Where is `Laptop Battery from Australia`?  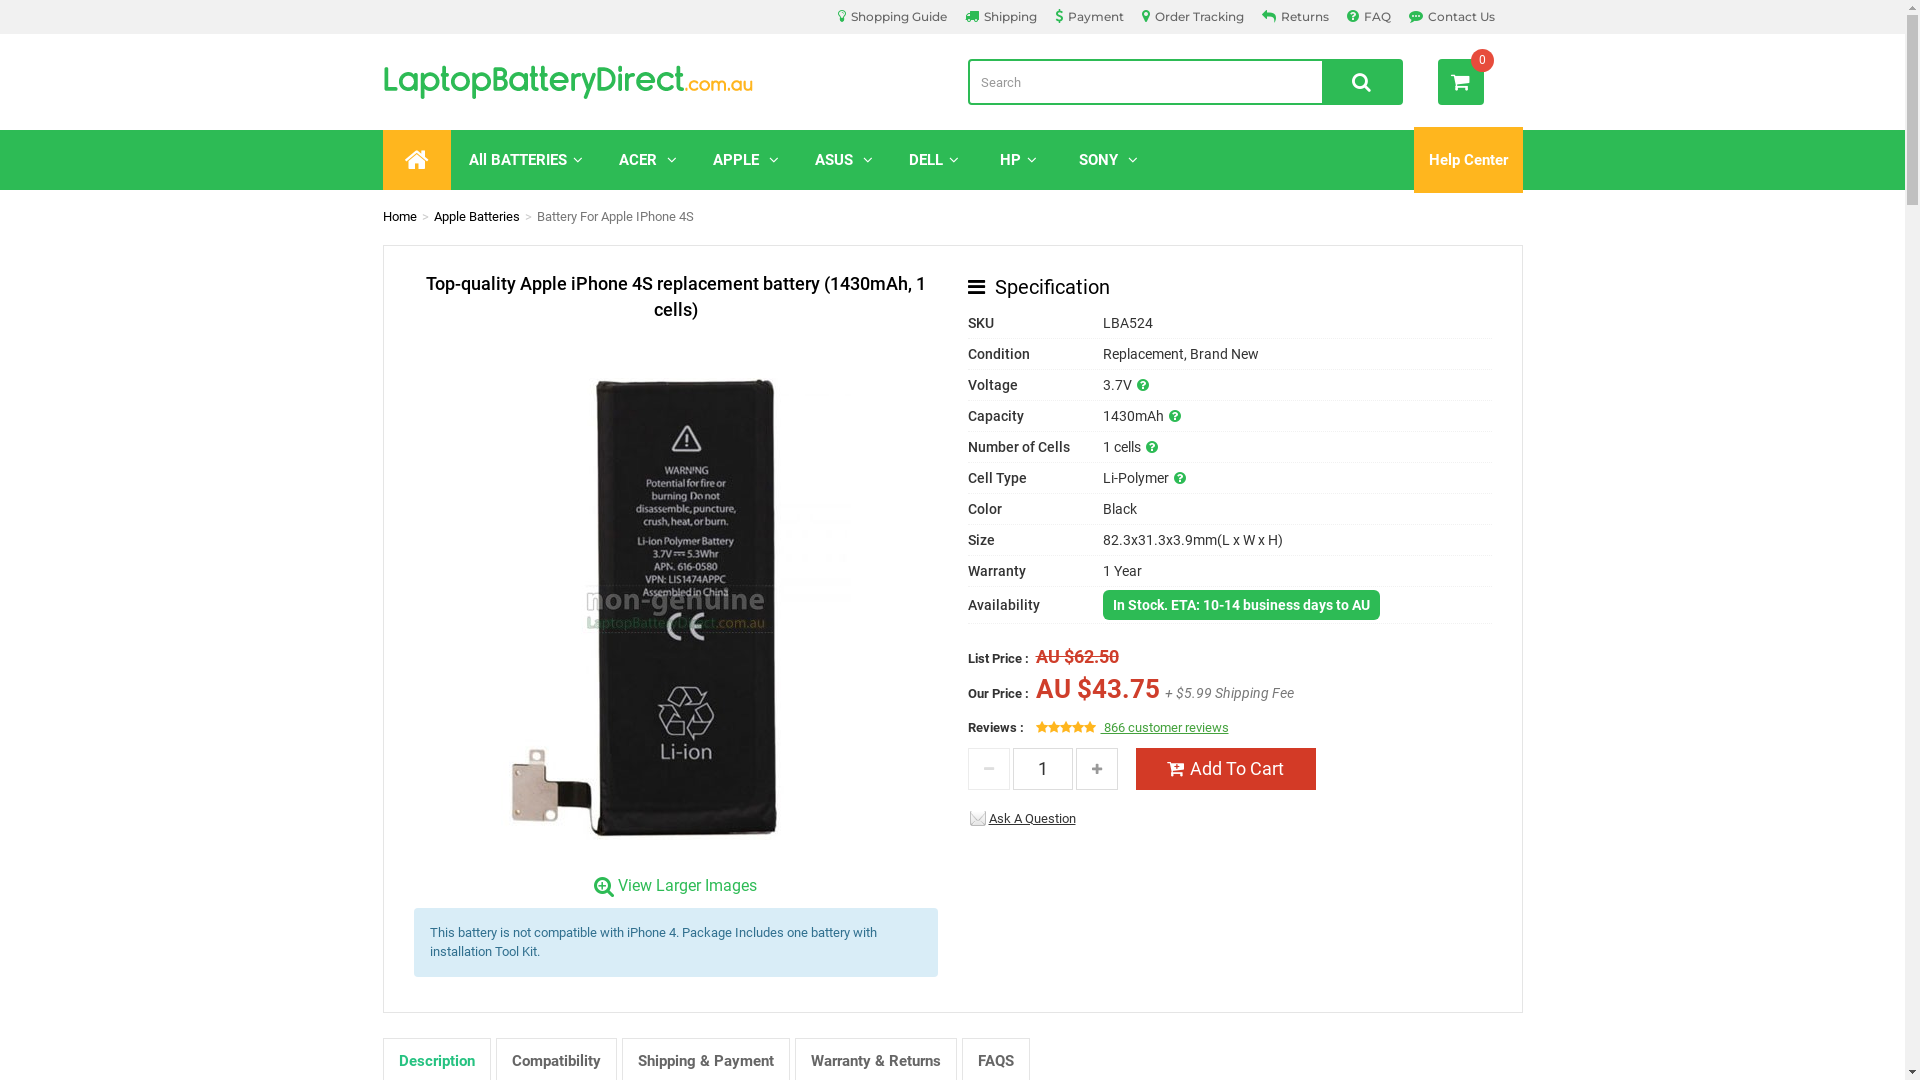
Laptop Battery from Australia is located at coordinates (660, 82).